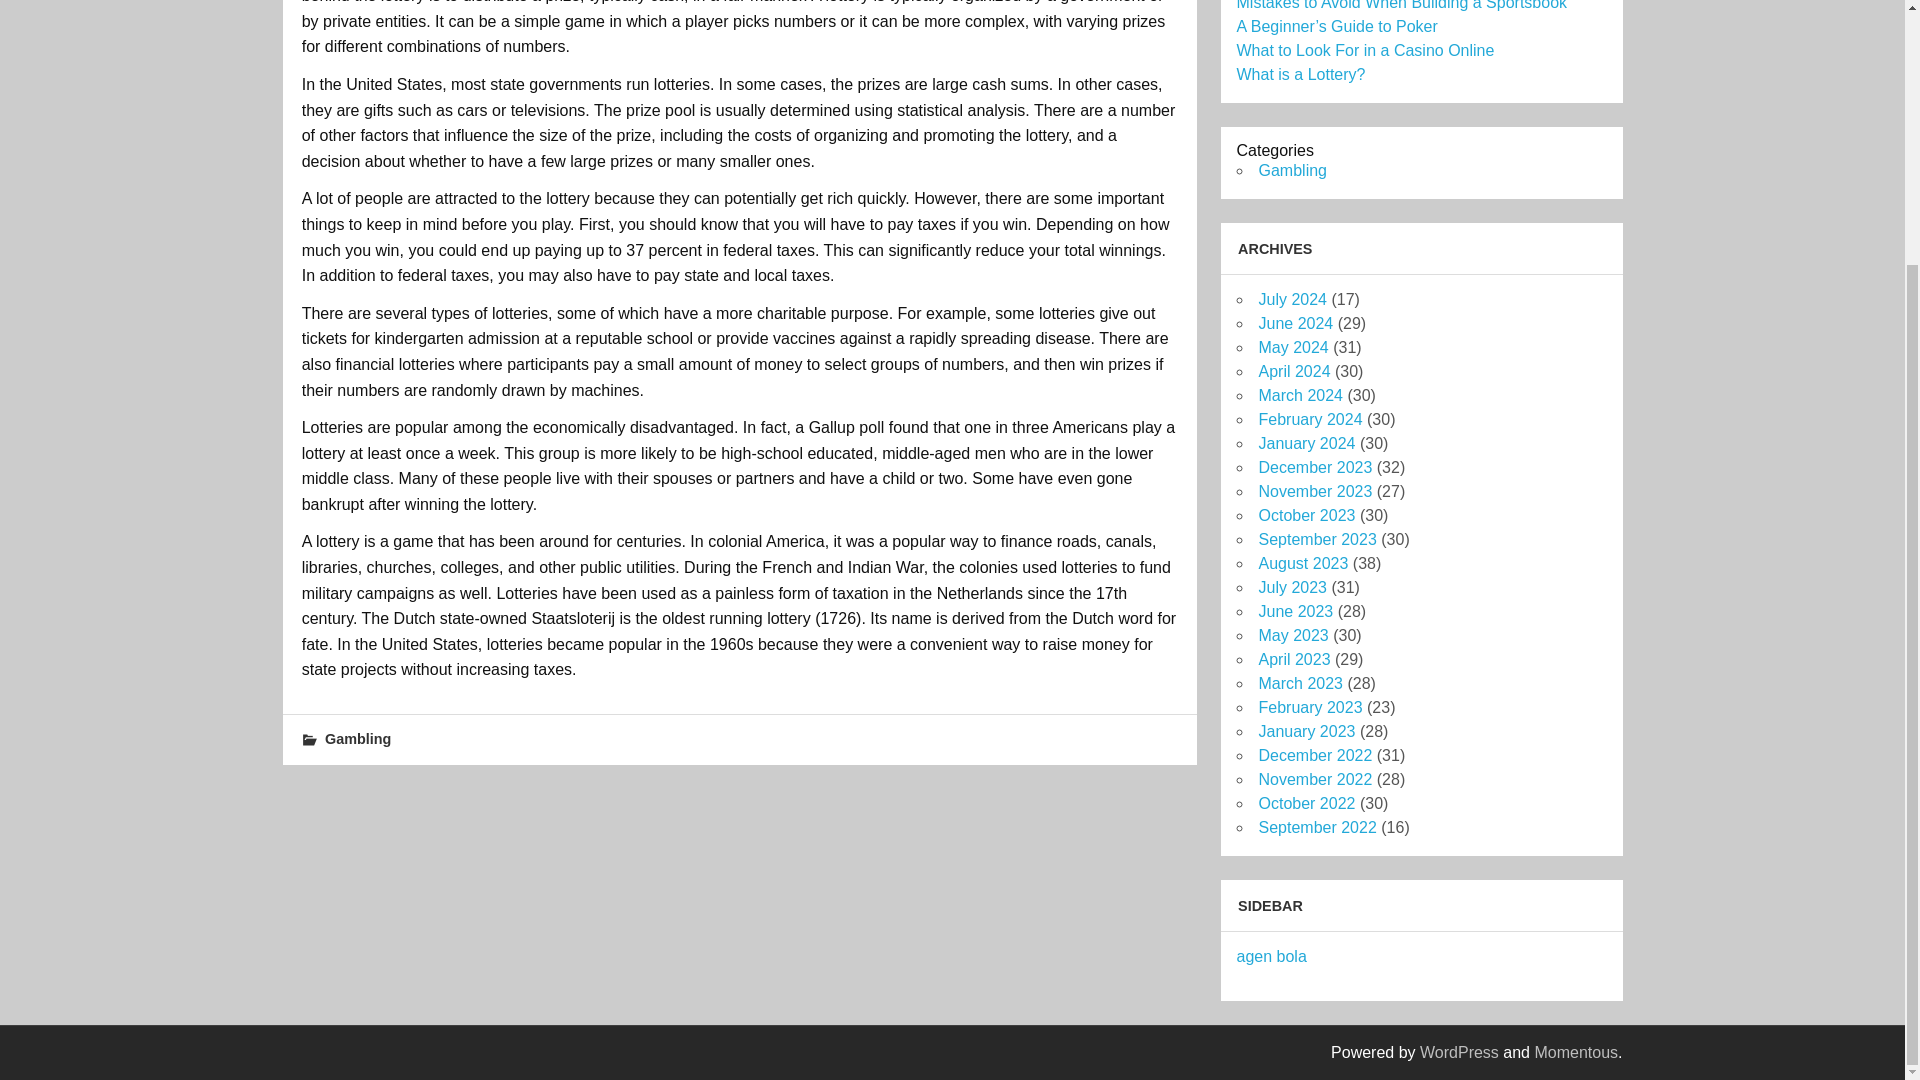  Describe the element at coordinates (1314, 755) in the screenshot. I see `December 2022` at that location.